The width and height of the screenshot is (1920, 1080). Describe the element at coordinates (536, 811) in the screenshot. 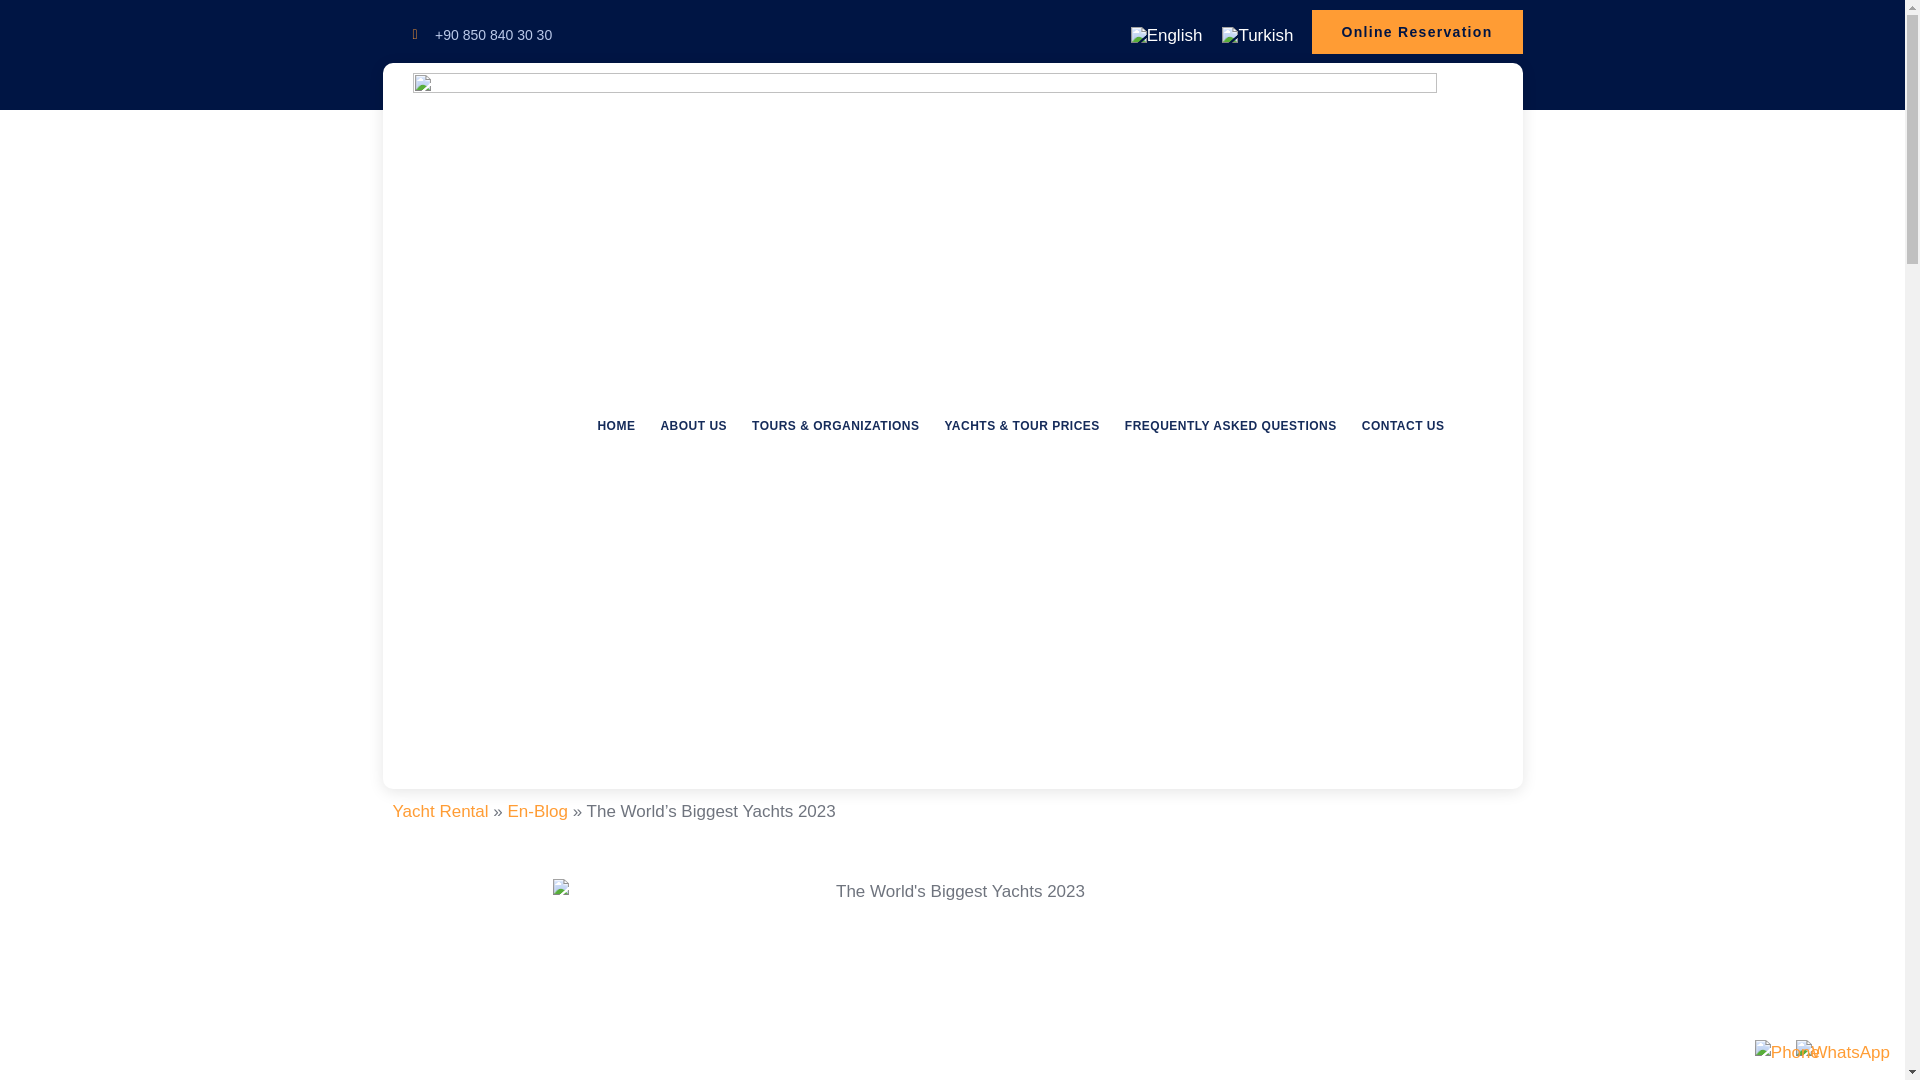

I see `En-Blog` at that location.